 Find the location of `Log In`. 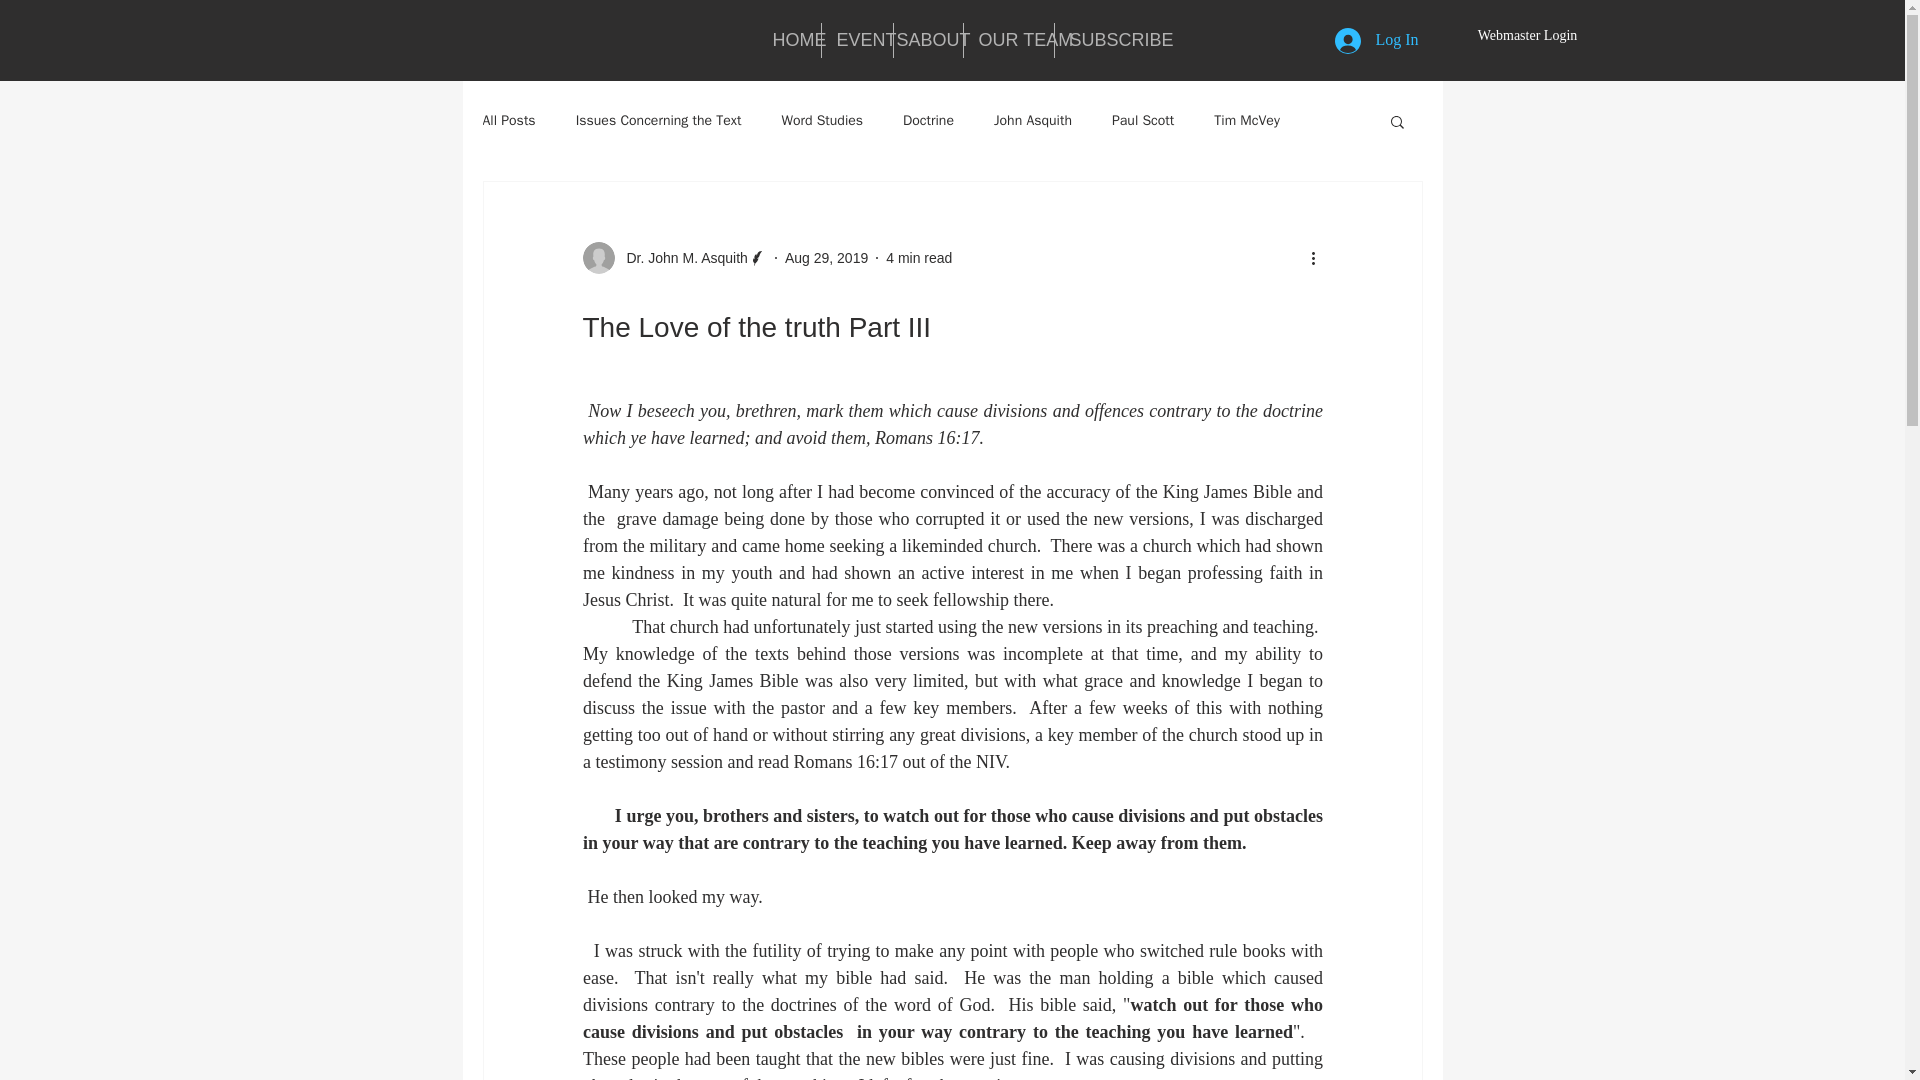

Log In is located at coordinates (1376, 40).